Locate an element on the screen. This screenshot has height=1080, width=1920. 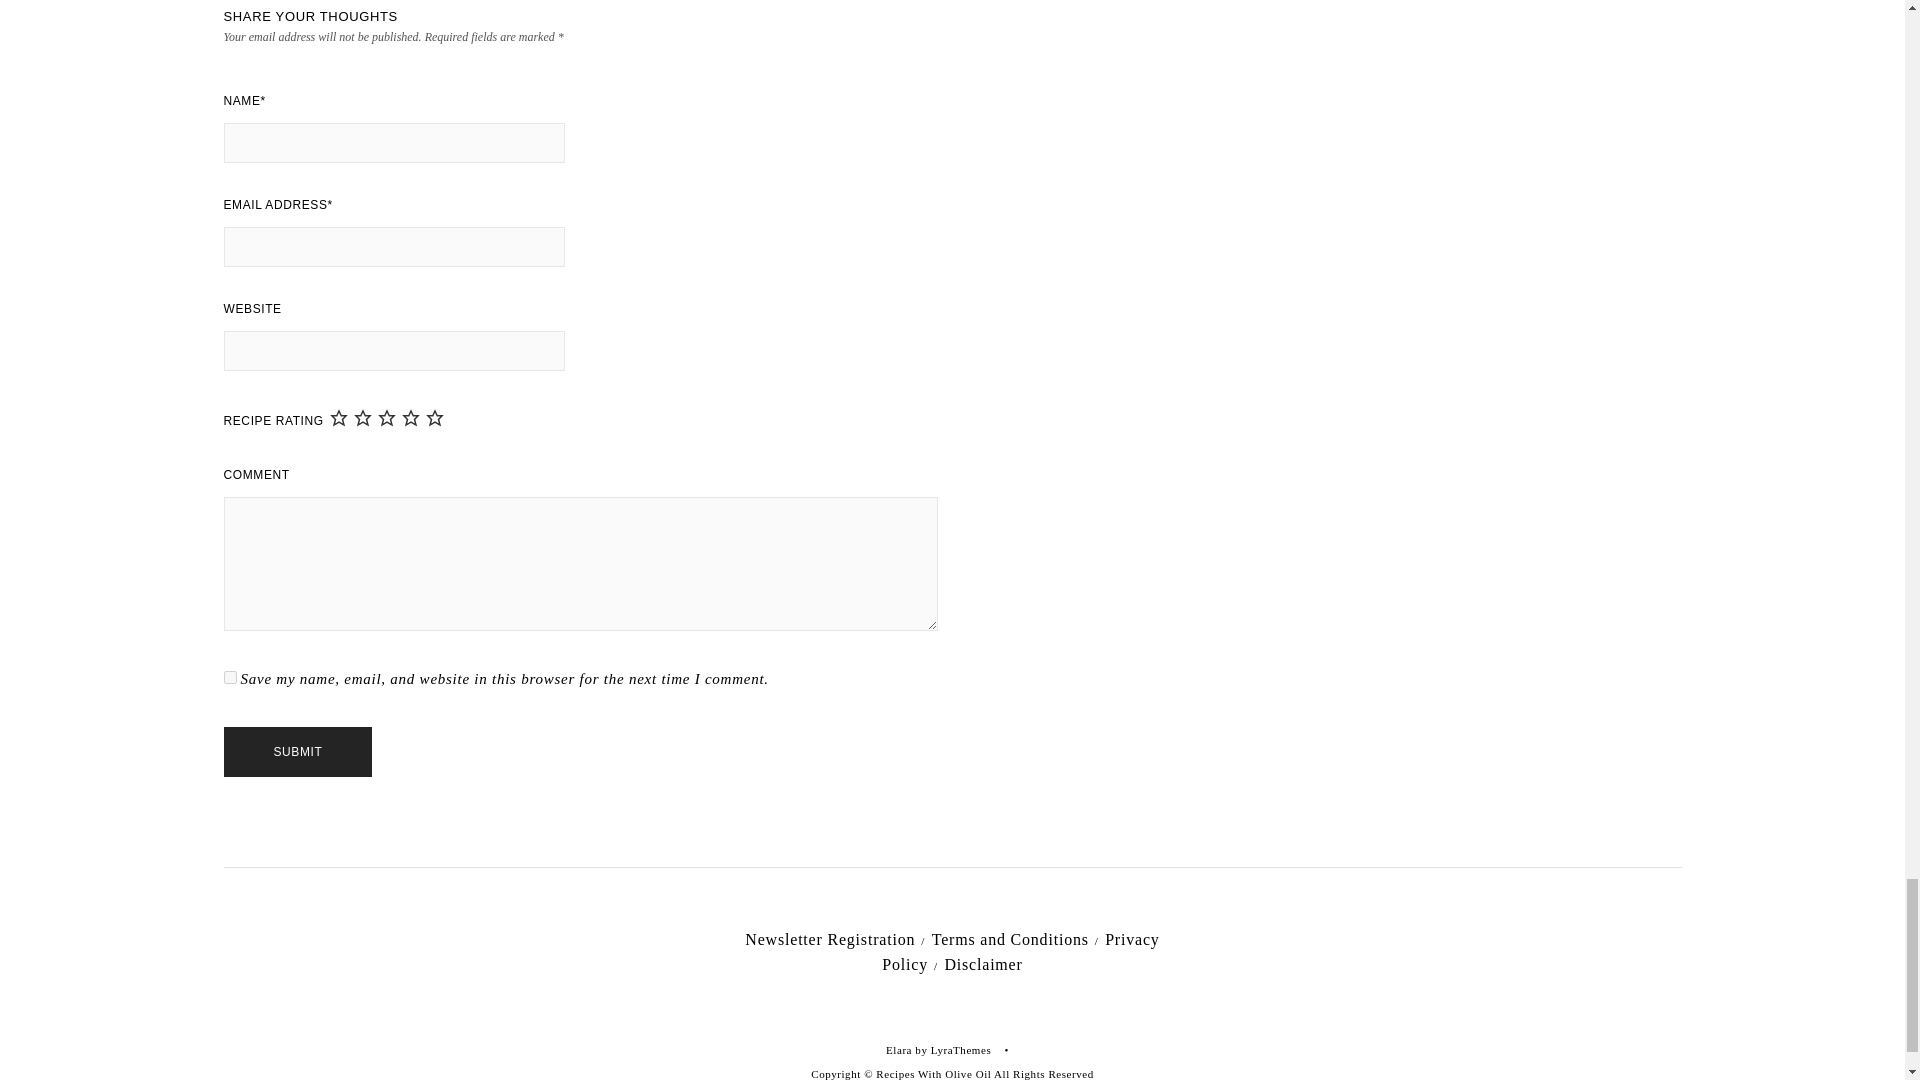
yes is located at coordinates (230, 676).